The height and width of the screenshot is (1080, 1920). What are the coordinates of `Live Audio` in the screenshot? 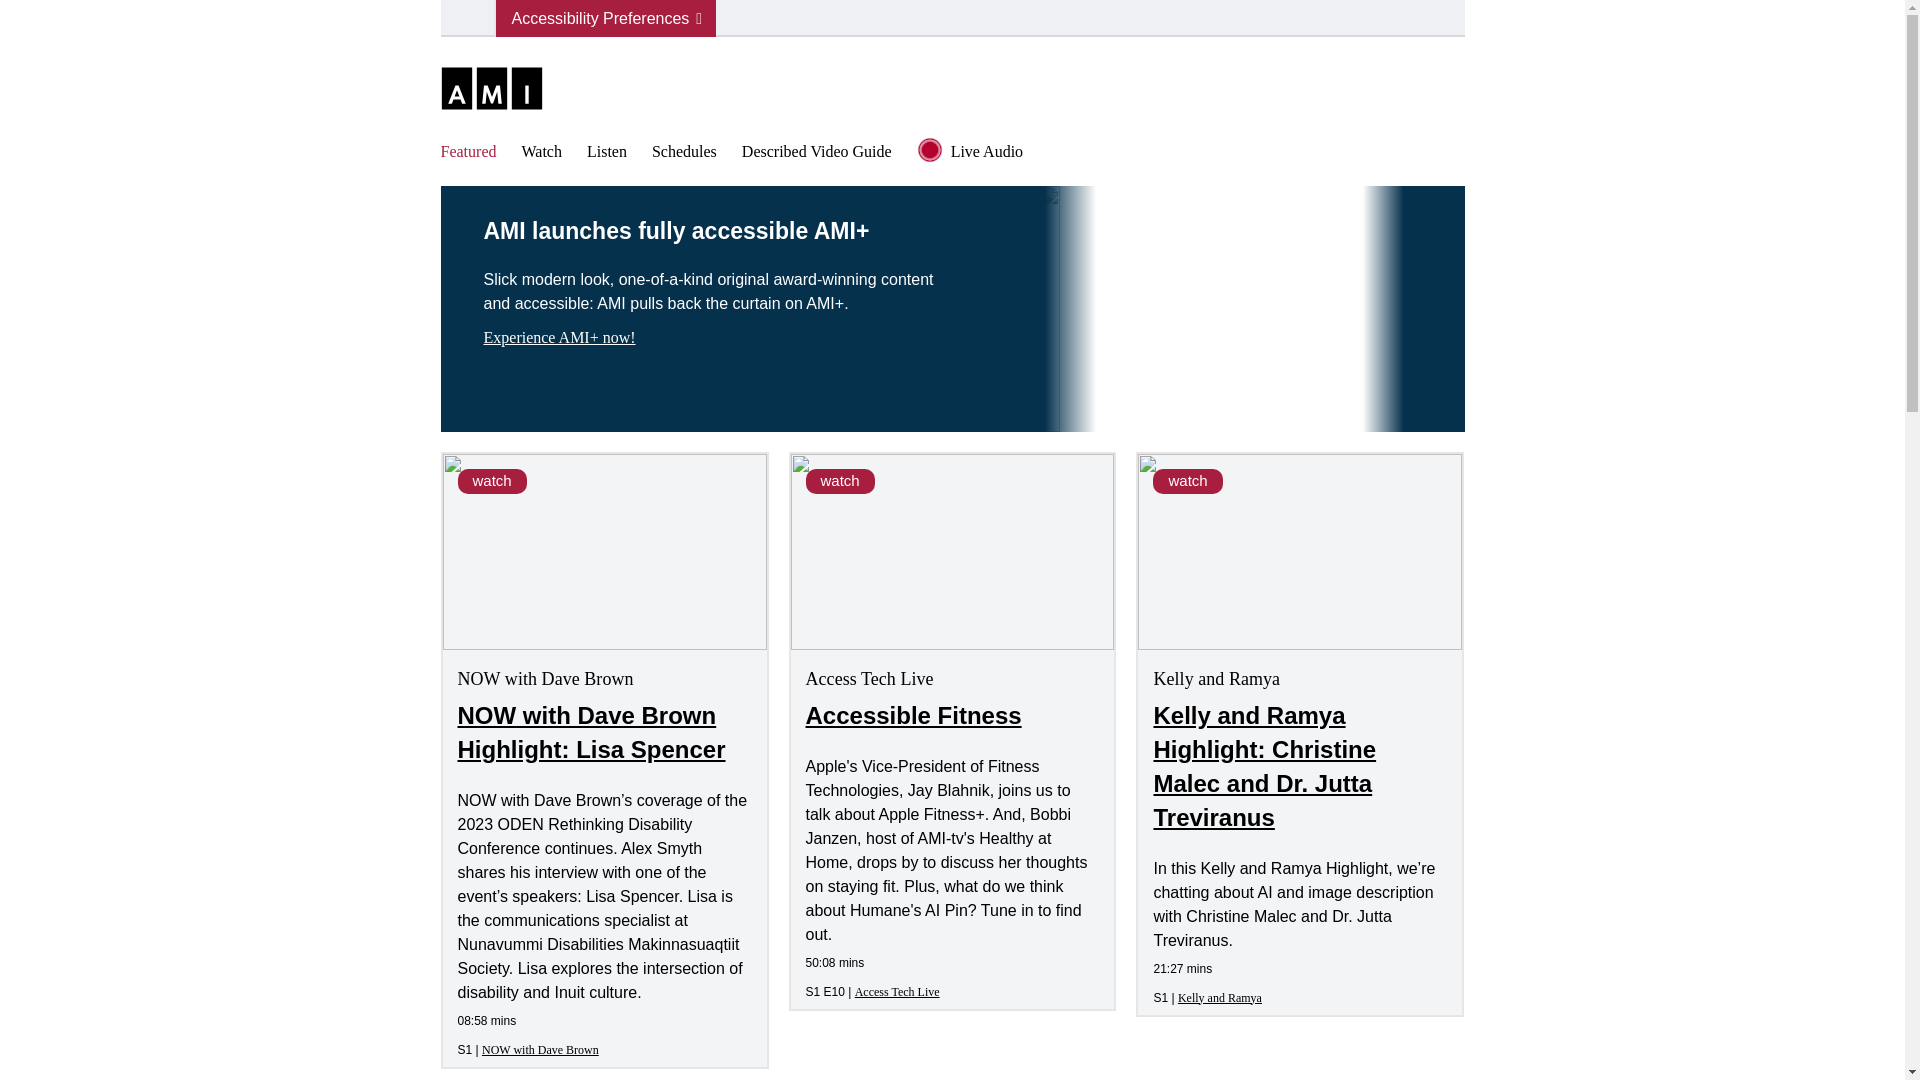 It's located at (1011, 152).